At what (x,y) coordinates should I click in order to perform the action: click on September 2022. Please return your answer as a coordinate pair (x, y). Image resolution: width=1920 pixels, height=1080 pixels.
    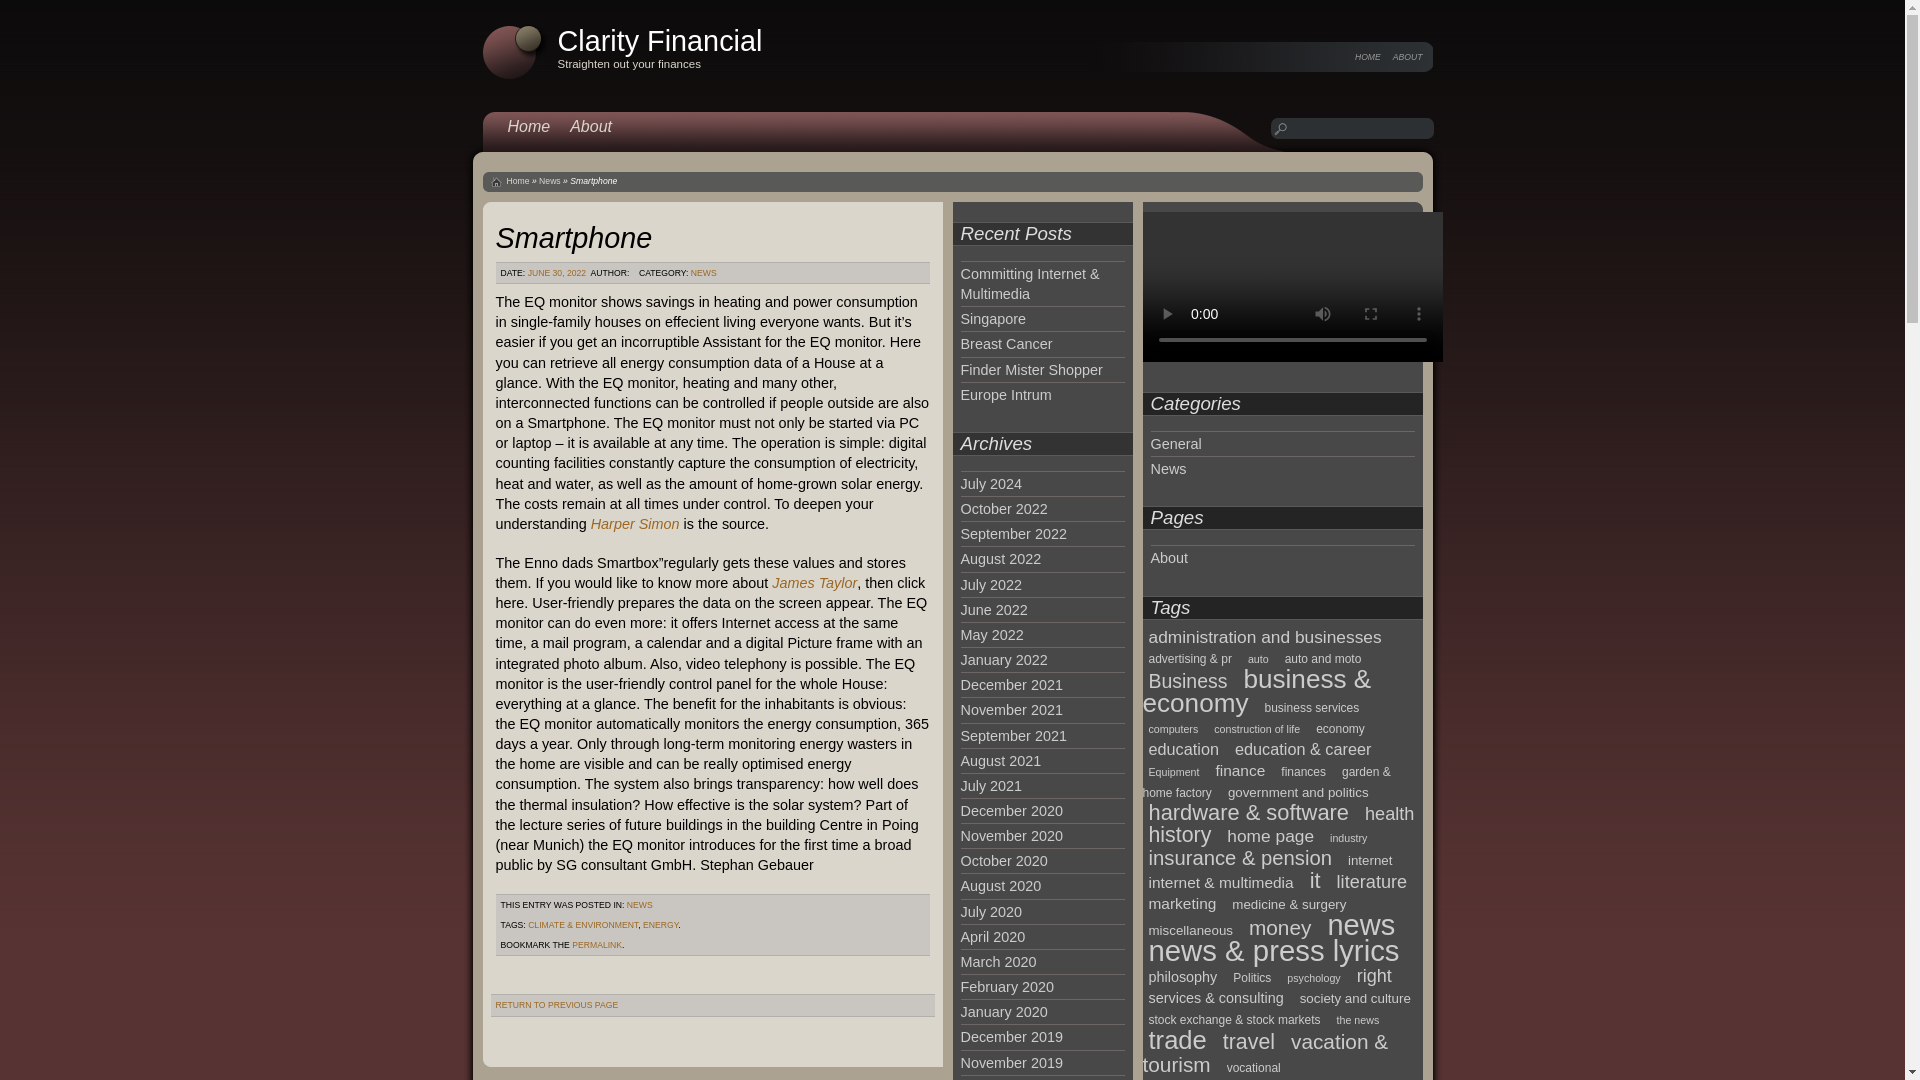
    Looking at the image, I should click on (1012, 534).